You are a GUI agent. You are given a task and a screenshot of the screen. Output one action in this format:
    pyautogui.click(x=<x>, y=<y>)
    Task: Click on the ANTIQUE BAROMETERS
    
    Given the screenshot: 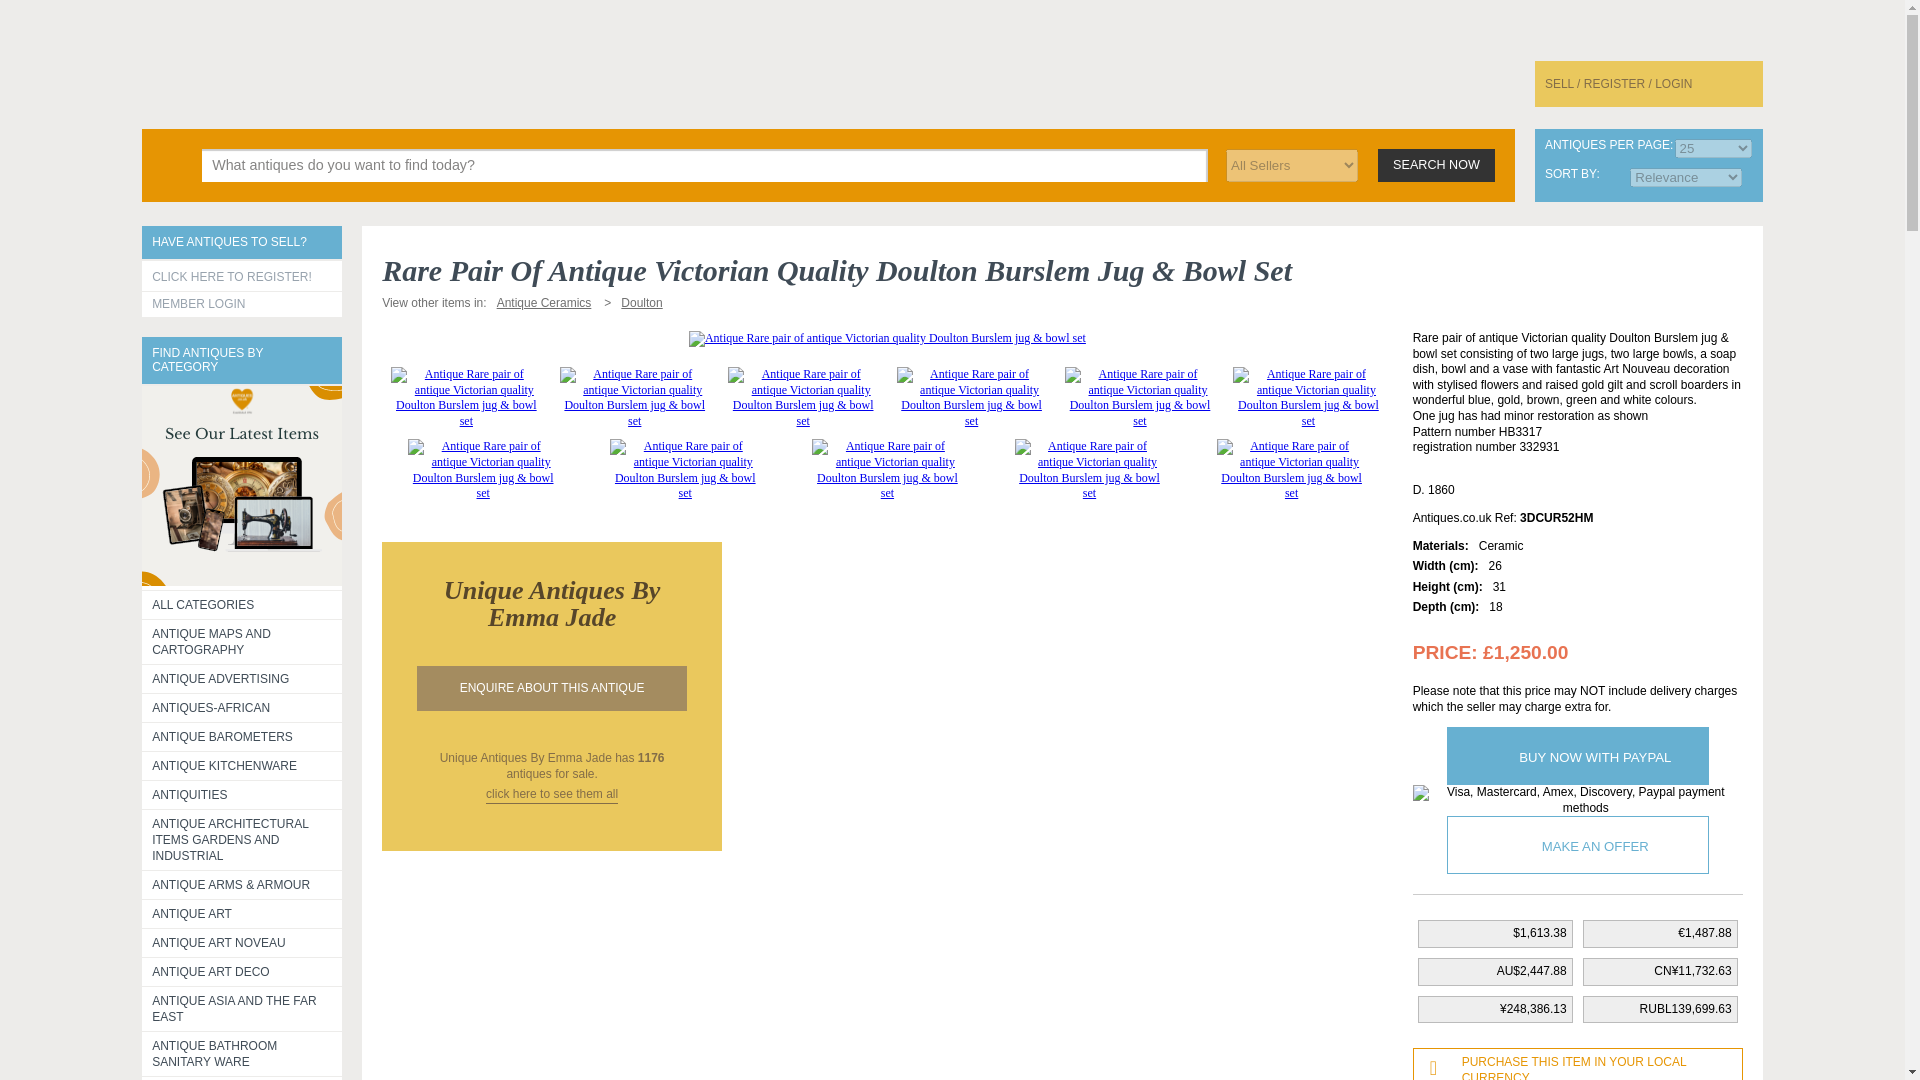 What is the action you would take?
    pyautogui.click(x=242, y=736)
    